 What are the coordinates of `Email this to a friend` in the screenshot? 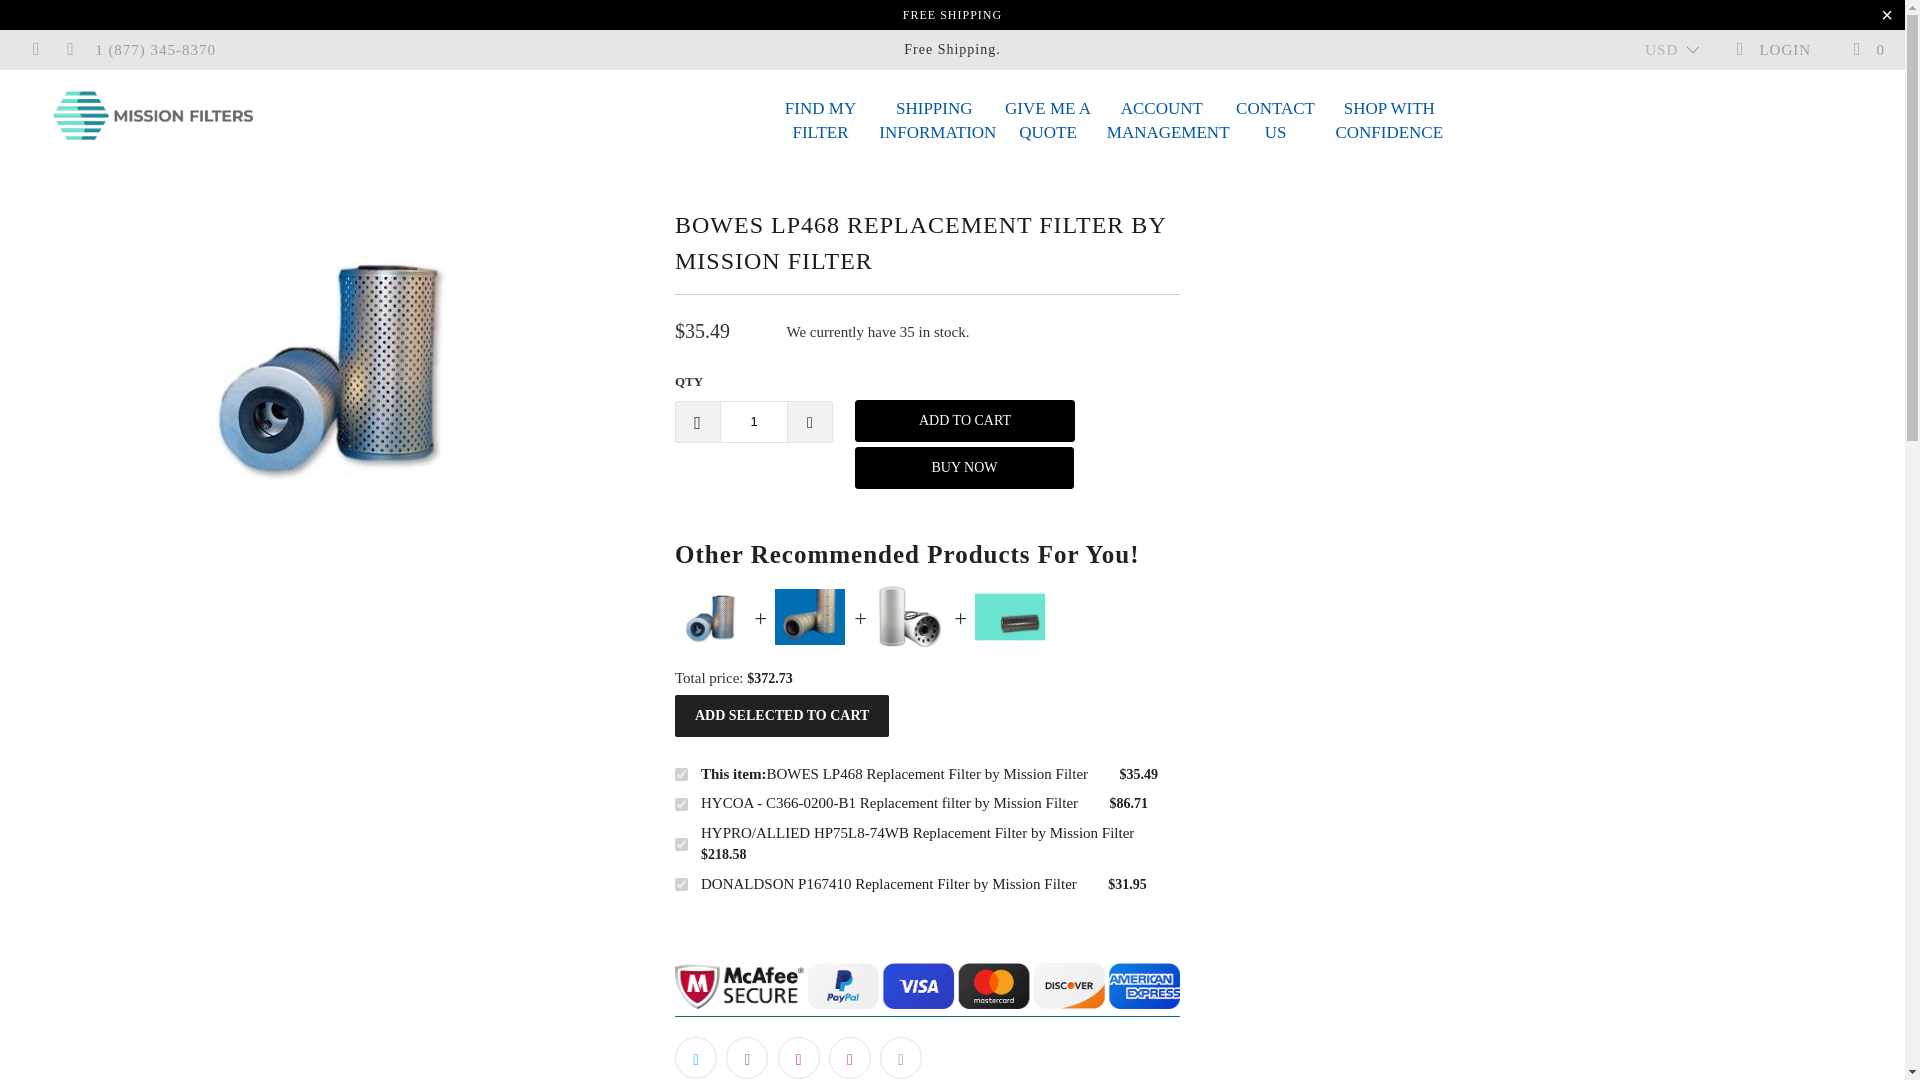 It's located at (900, 1057).